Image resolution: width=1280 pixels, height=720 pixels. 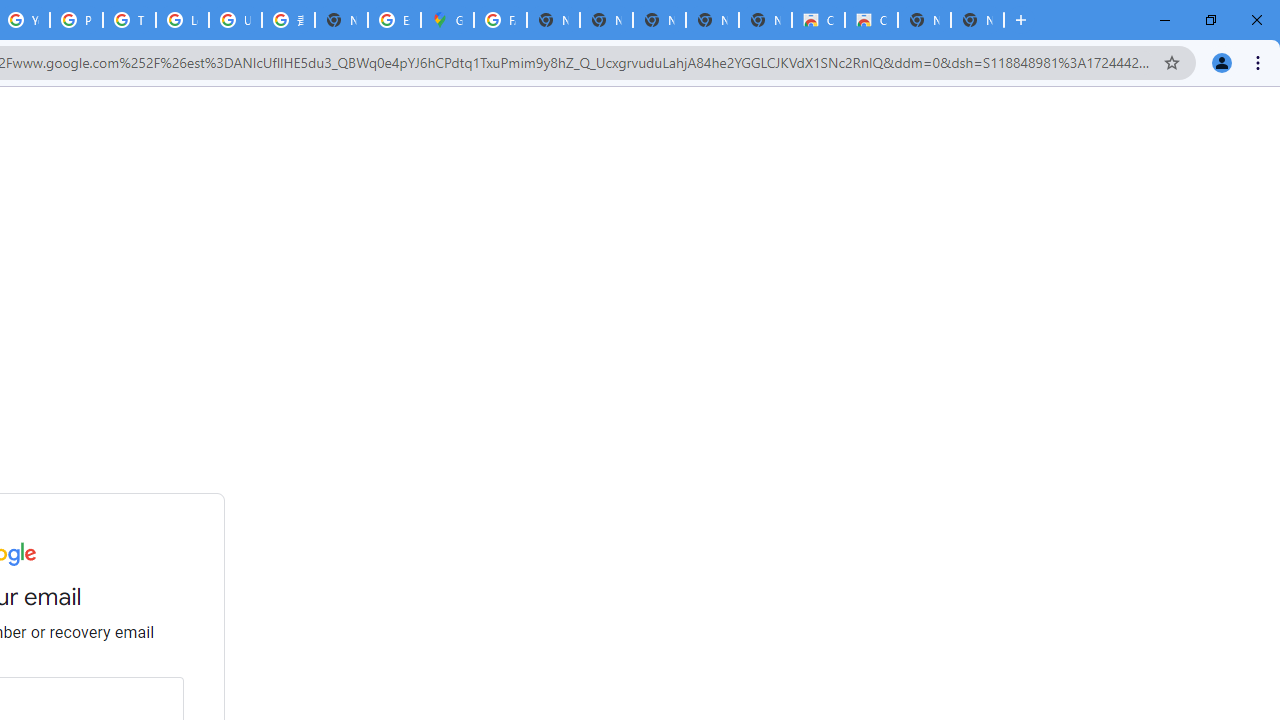 I want to click on You, so click(x=1222, y=62).